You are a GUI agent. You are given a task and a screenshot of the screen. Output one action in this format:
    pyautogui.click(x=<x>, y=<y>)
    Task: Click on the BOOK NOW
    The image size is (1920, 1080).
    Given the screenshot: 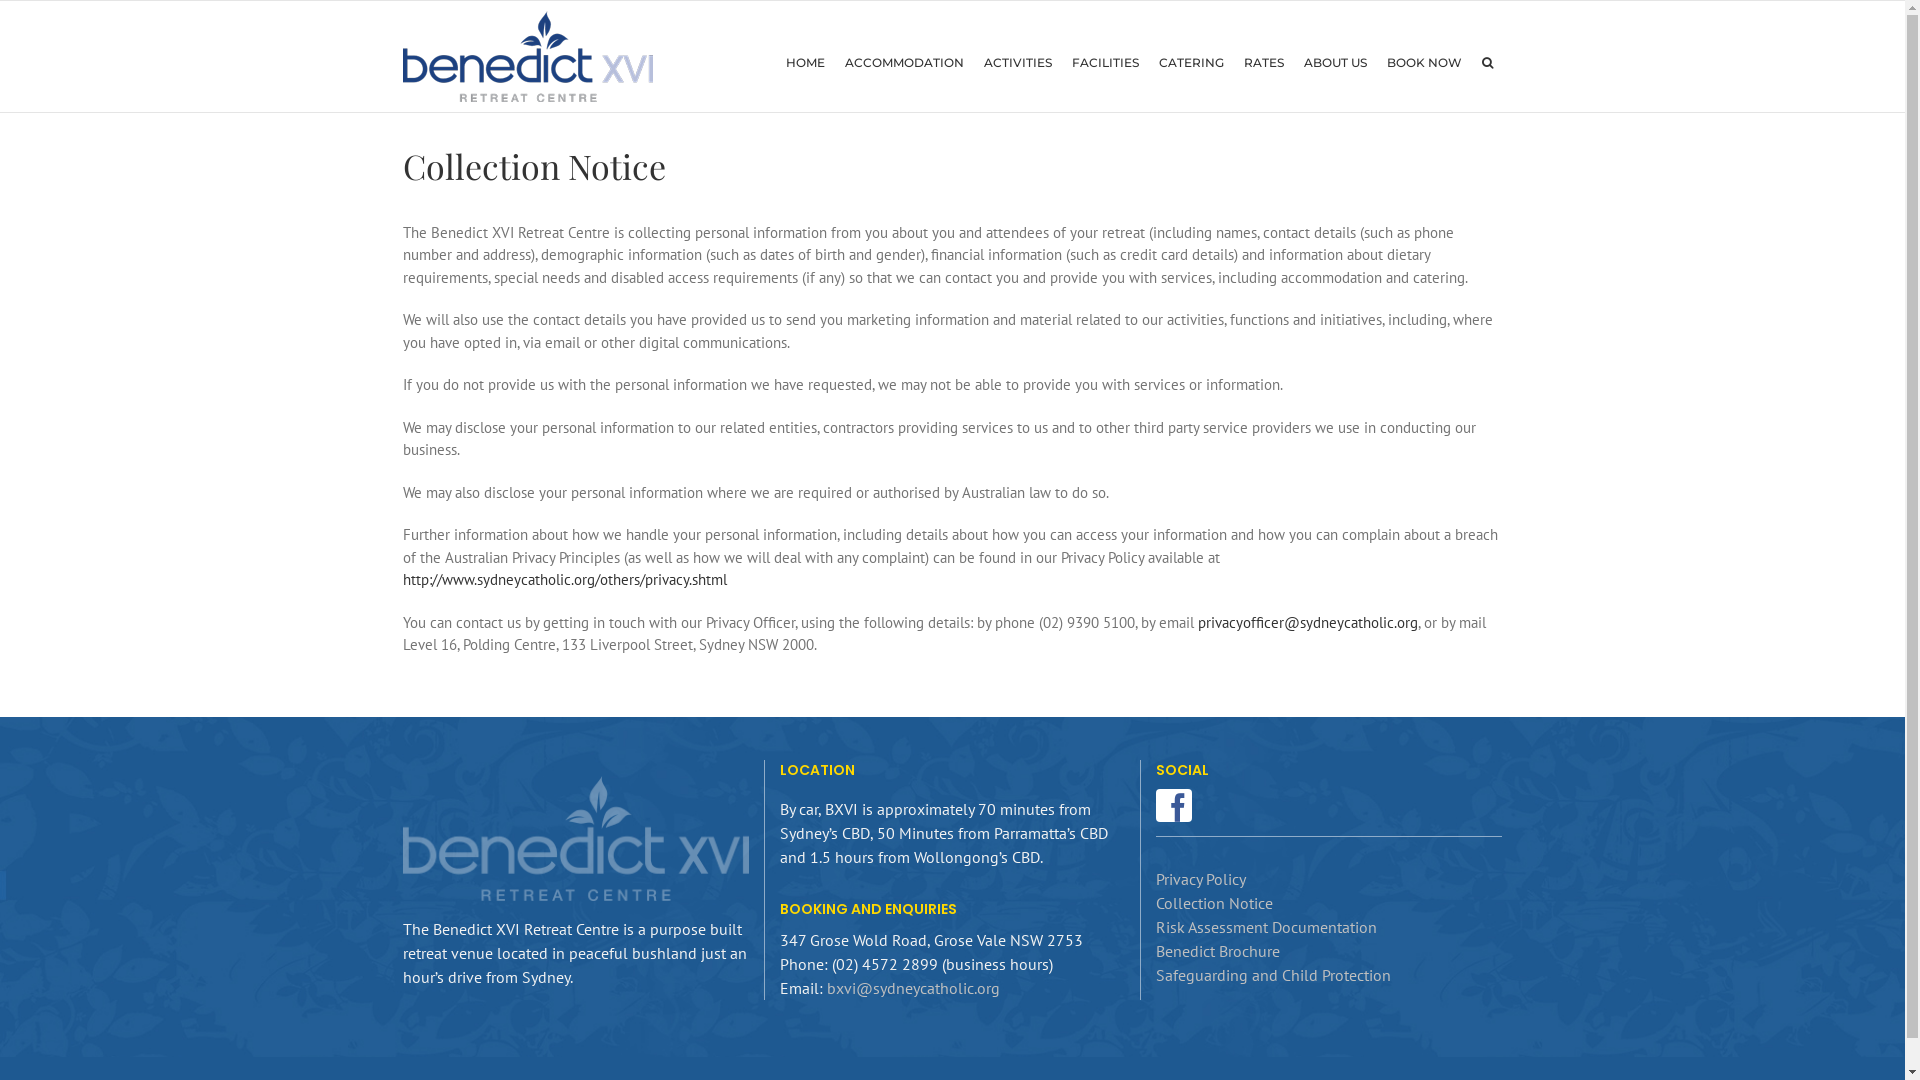 What is the action you would take?
    pyautogui.click(x=1424, y=63)
    